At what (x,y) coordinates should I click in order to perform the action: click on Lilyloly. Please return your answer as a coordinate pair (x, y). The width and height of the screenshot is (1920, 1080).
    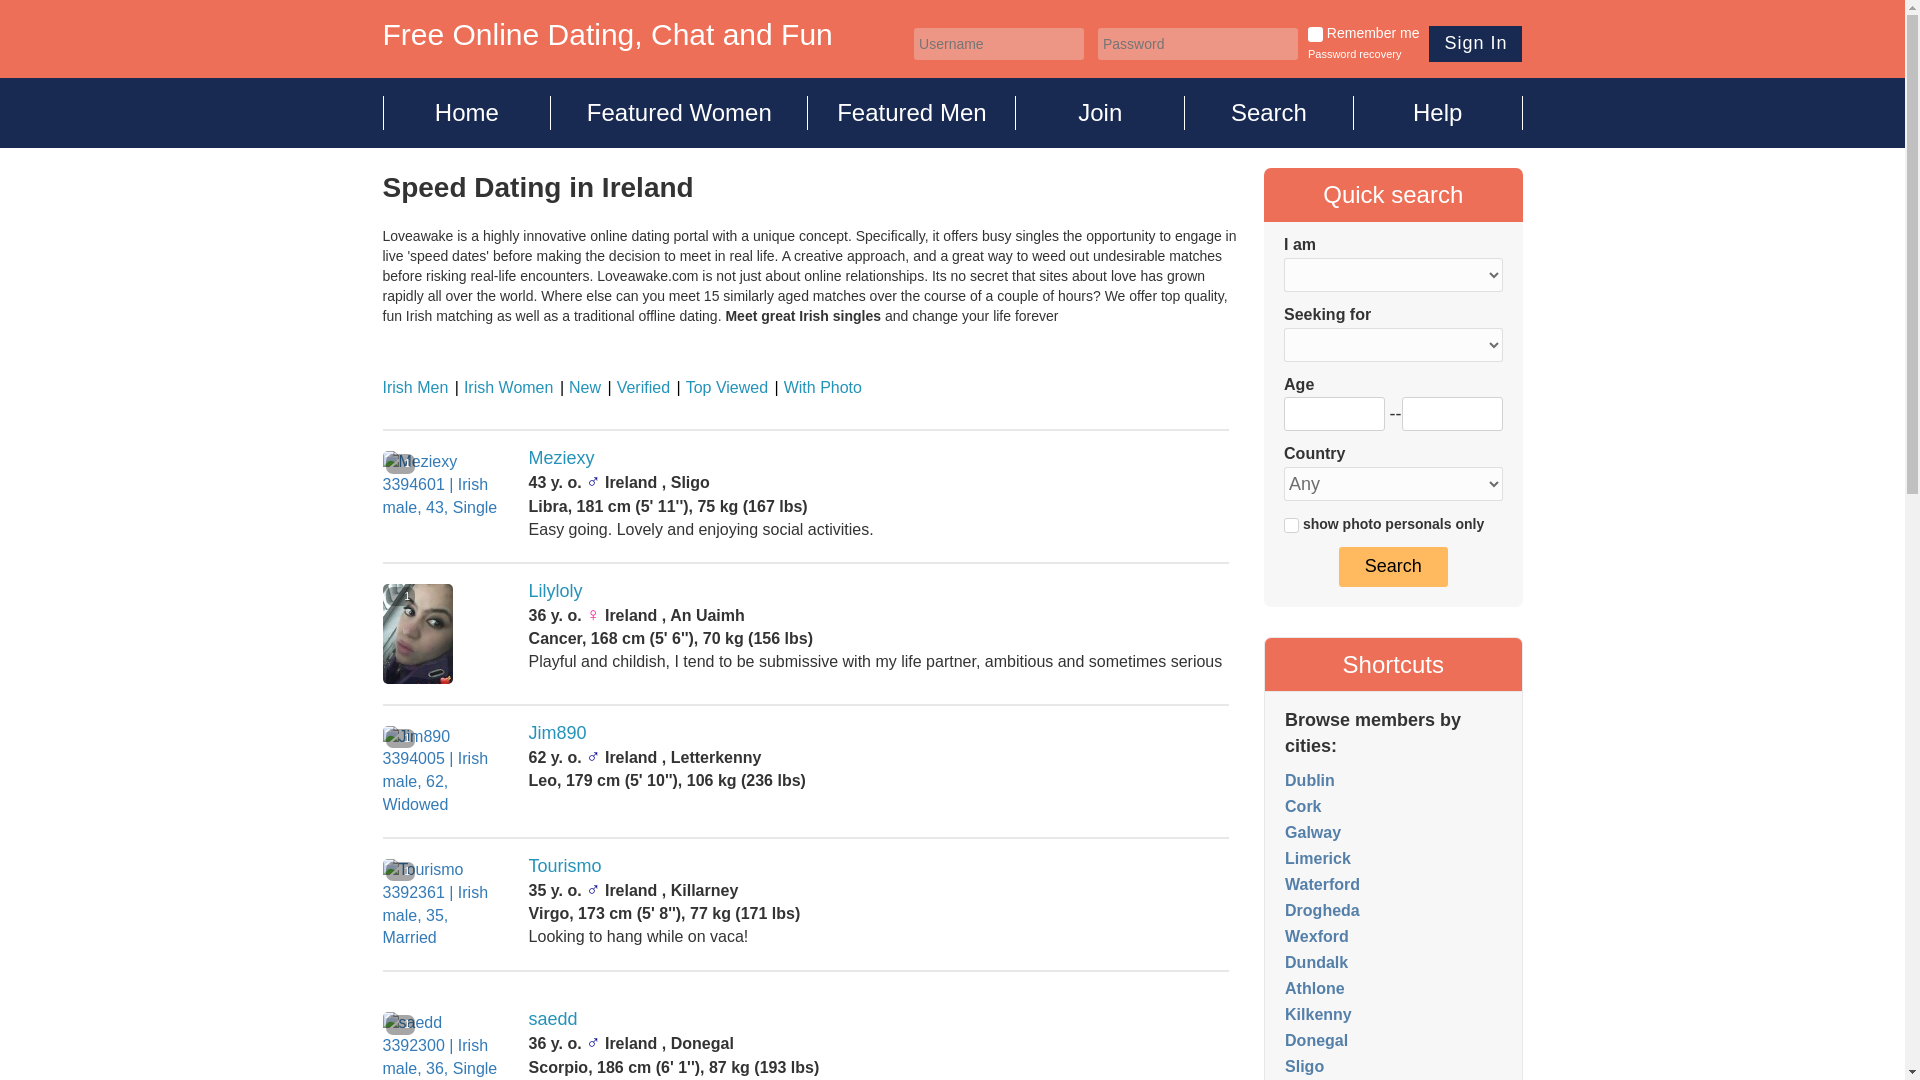
    Looking at the image, I should click on (556, 590).